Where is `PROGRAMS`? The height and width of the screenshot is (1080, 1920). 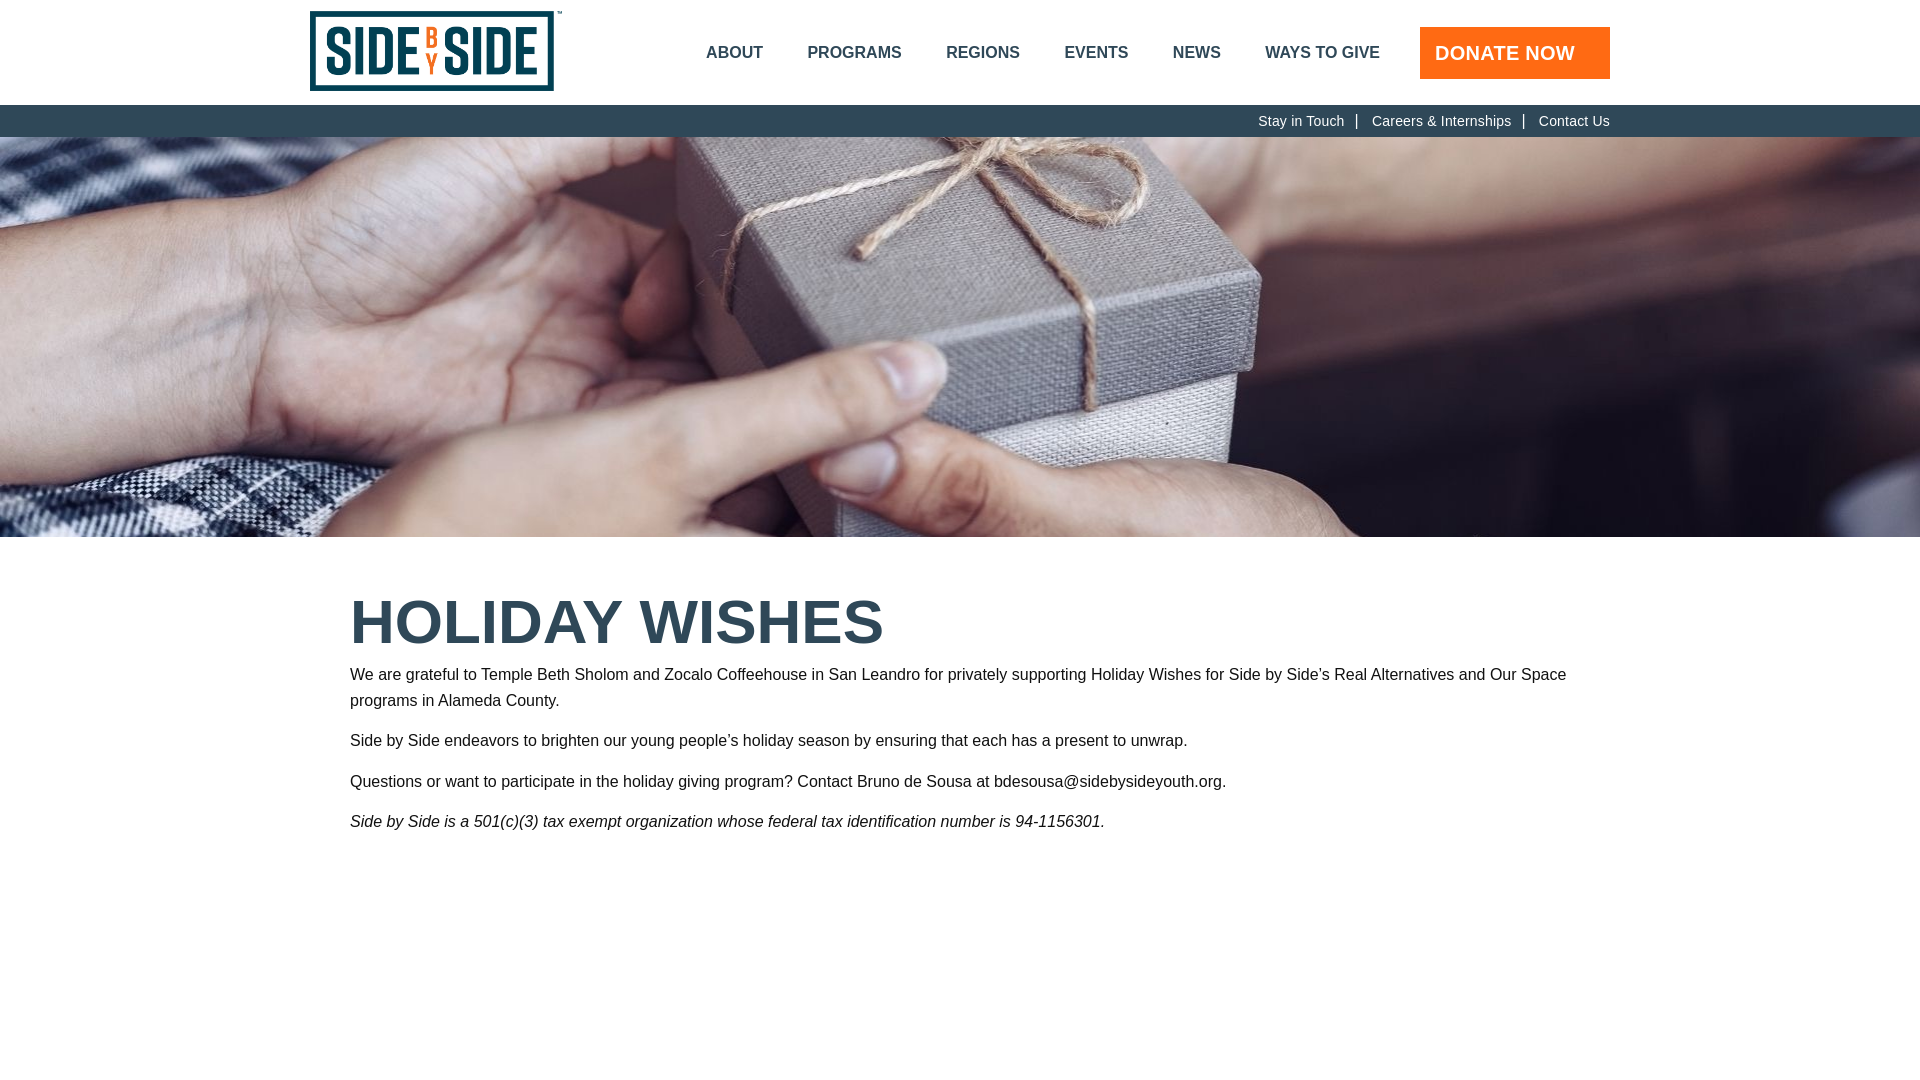
PROGRAMS is located at coordinates (853, 52).